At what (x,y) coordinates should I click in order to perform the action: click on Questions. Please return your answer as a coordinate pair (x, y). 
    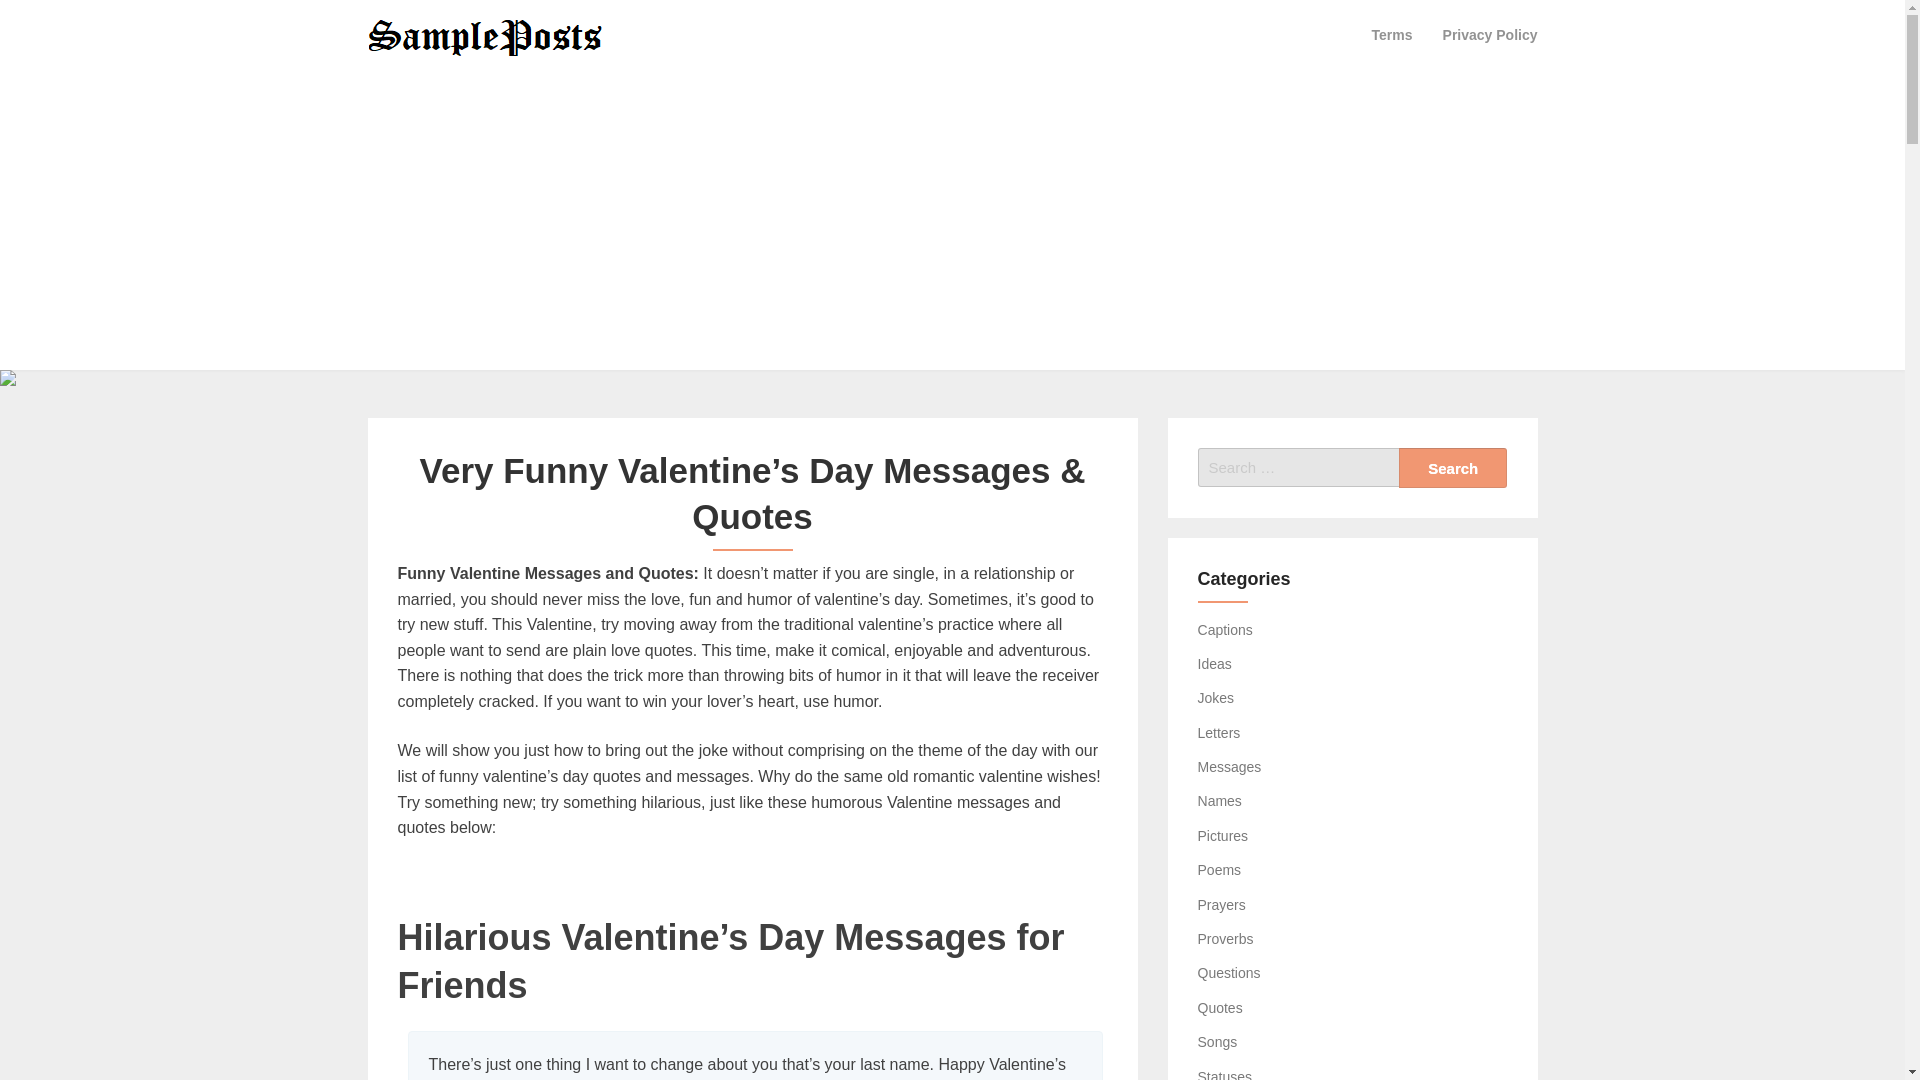
    Looking at the image, I should click on (1230, 972).